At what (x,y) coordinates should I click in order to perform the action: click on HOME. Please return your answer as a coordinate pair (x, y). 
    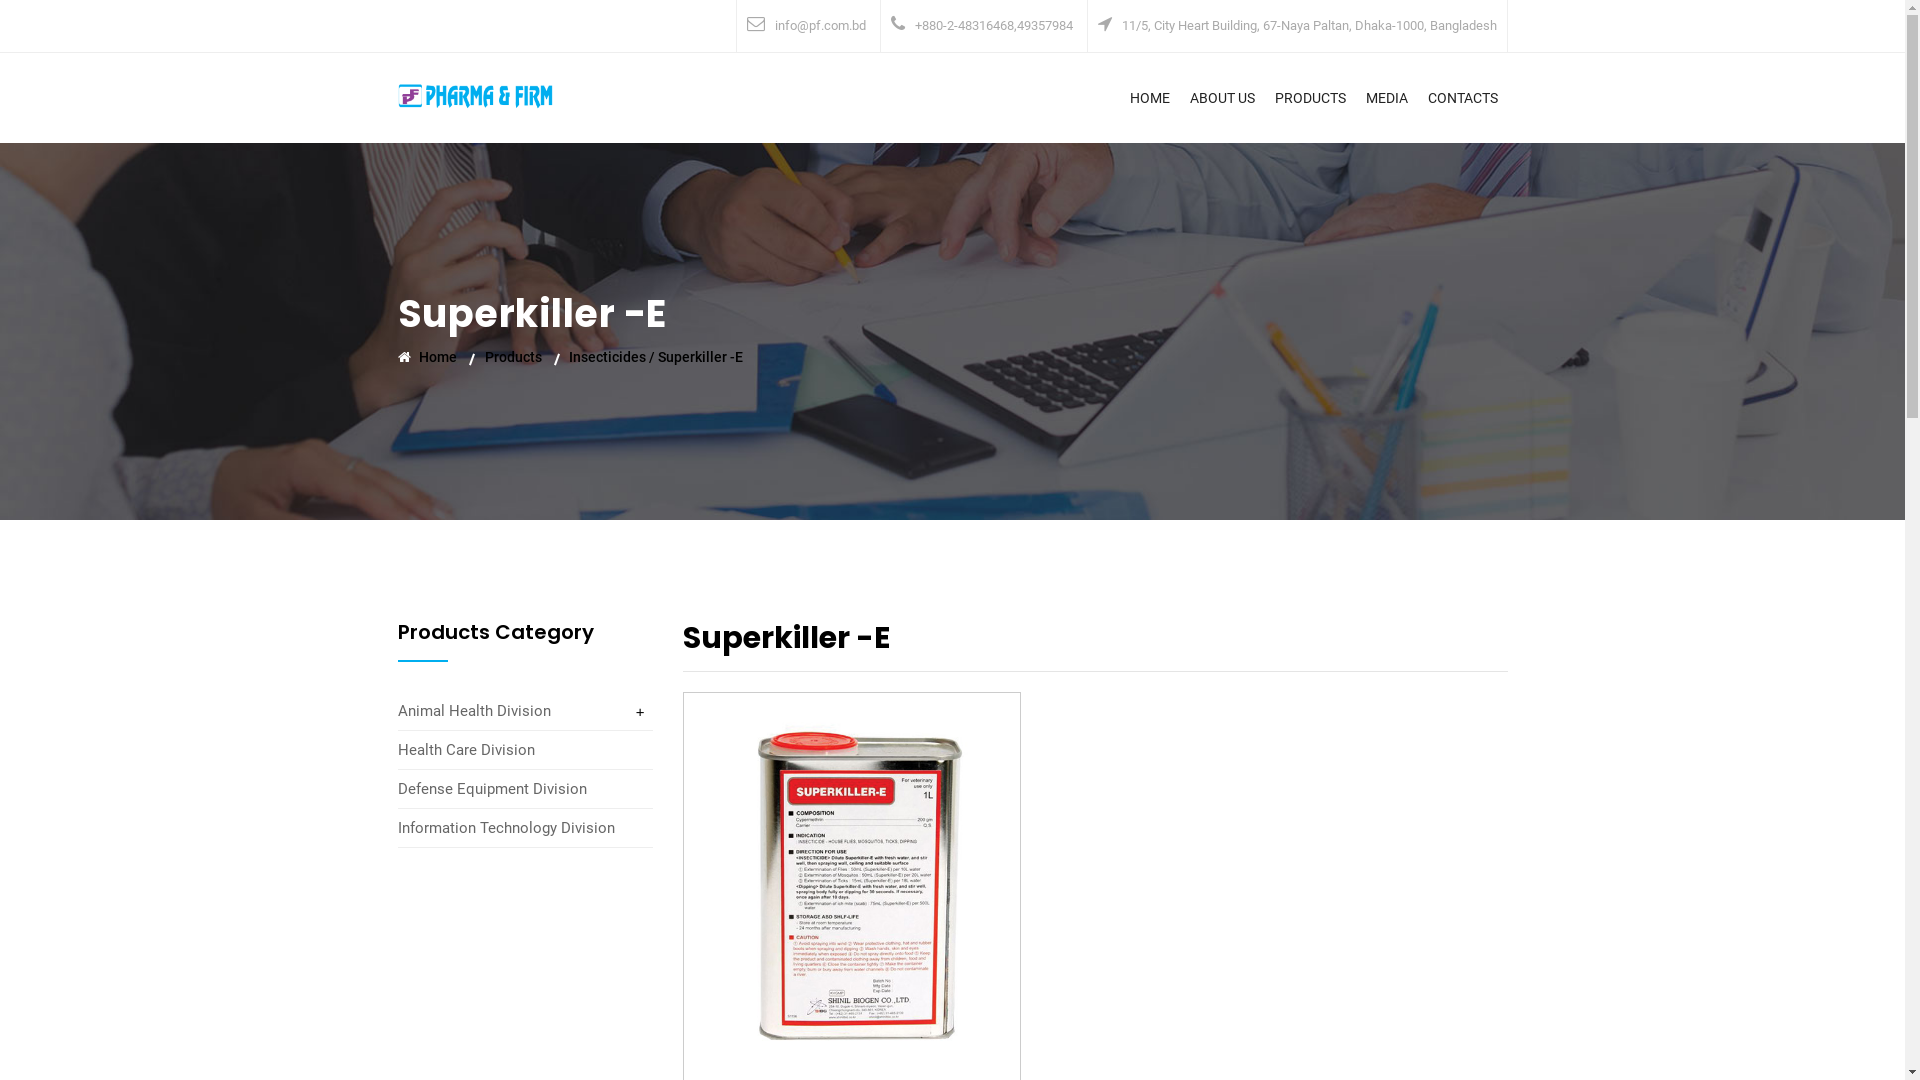
    Looking at the image, I should click on (1150, 97).